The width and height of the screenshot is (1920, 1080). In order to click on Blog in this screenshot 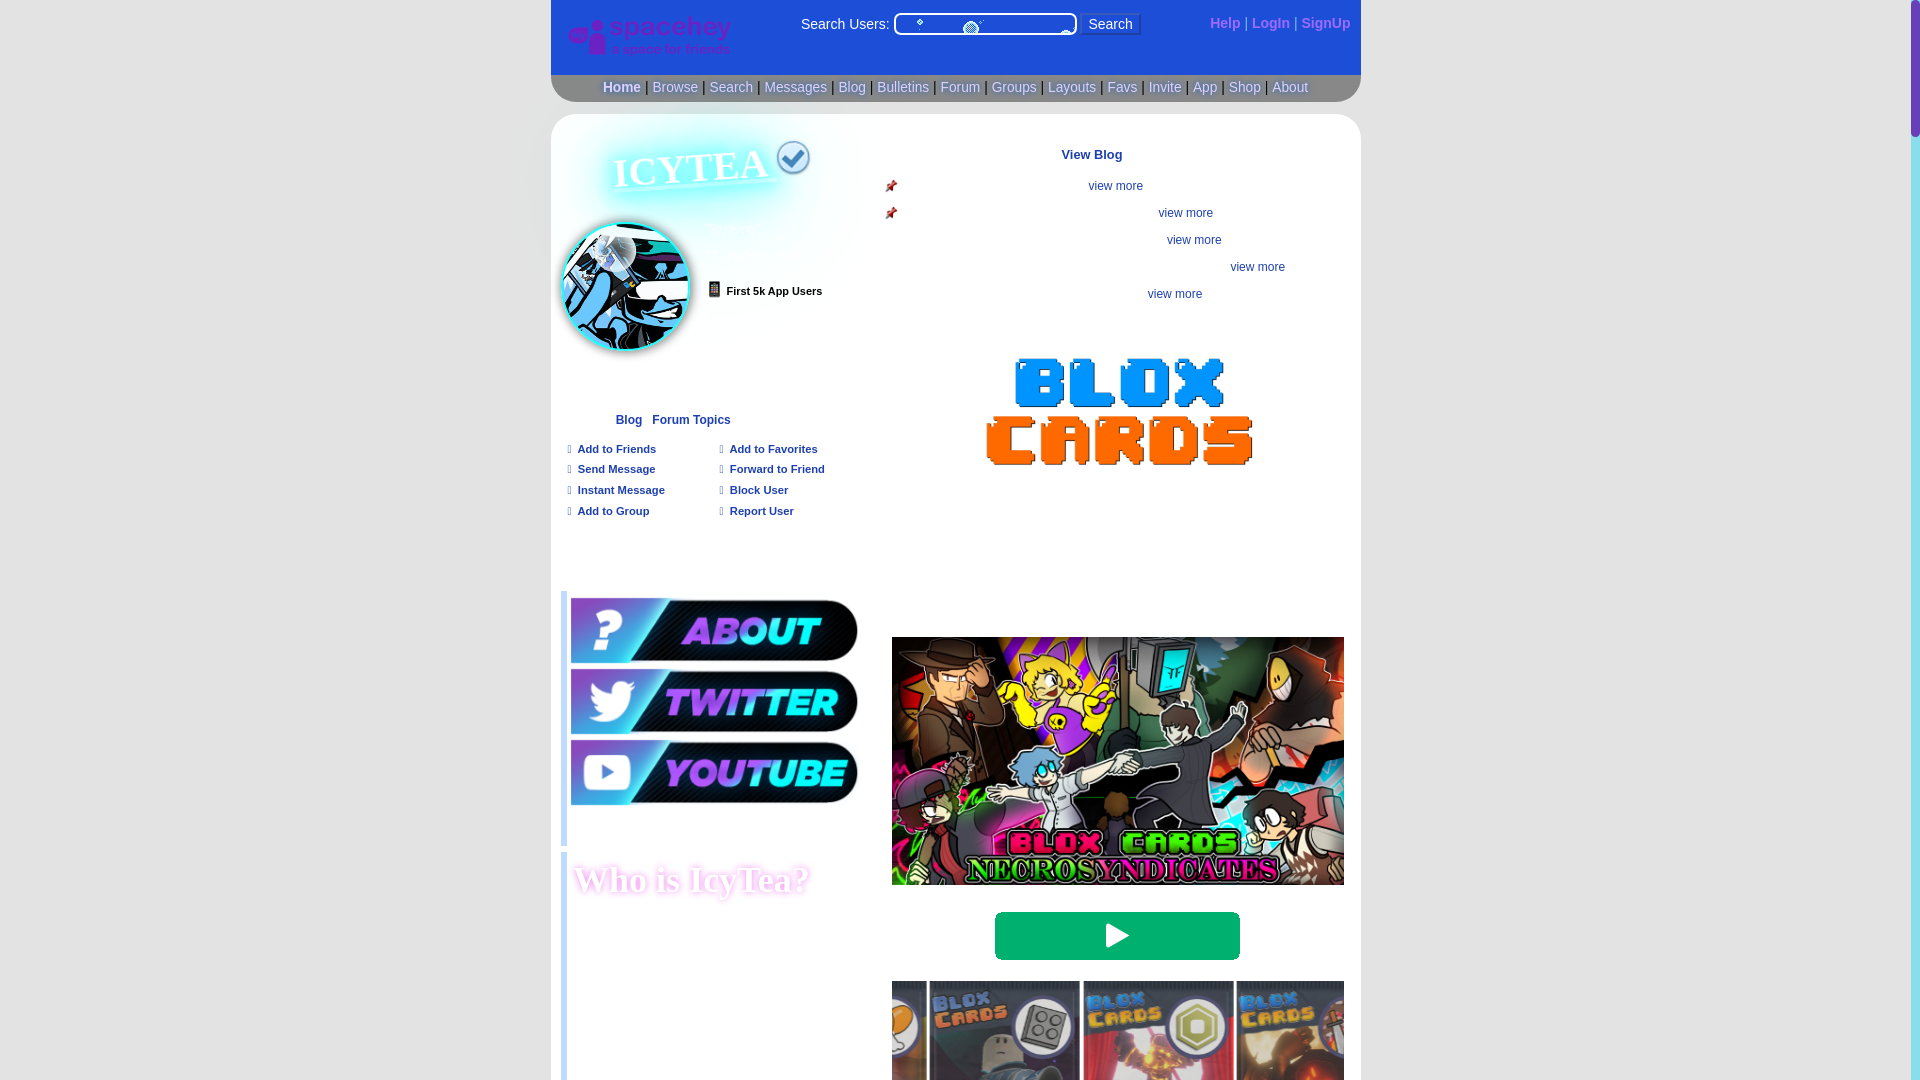, I will do `click(851, 87)`.